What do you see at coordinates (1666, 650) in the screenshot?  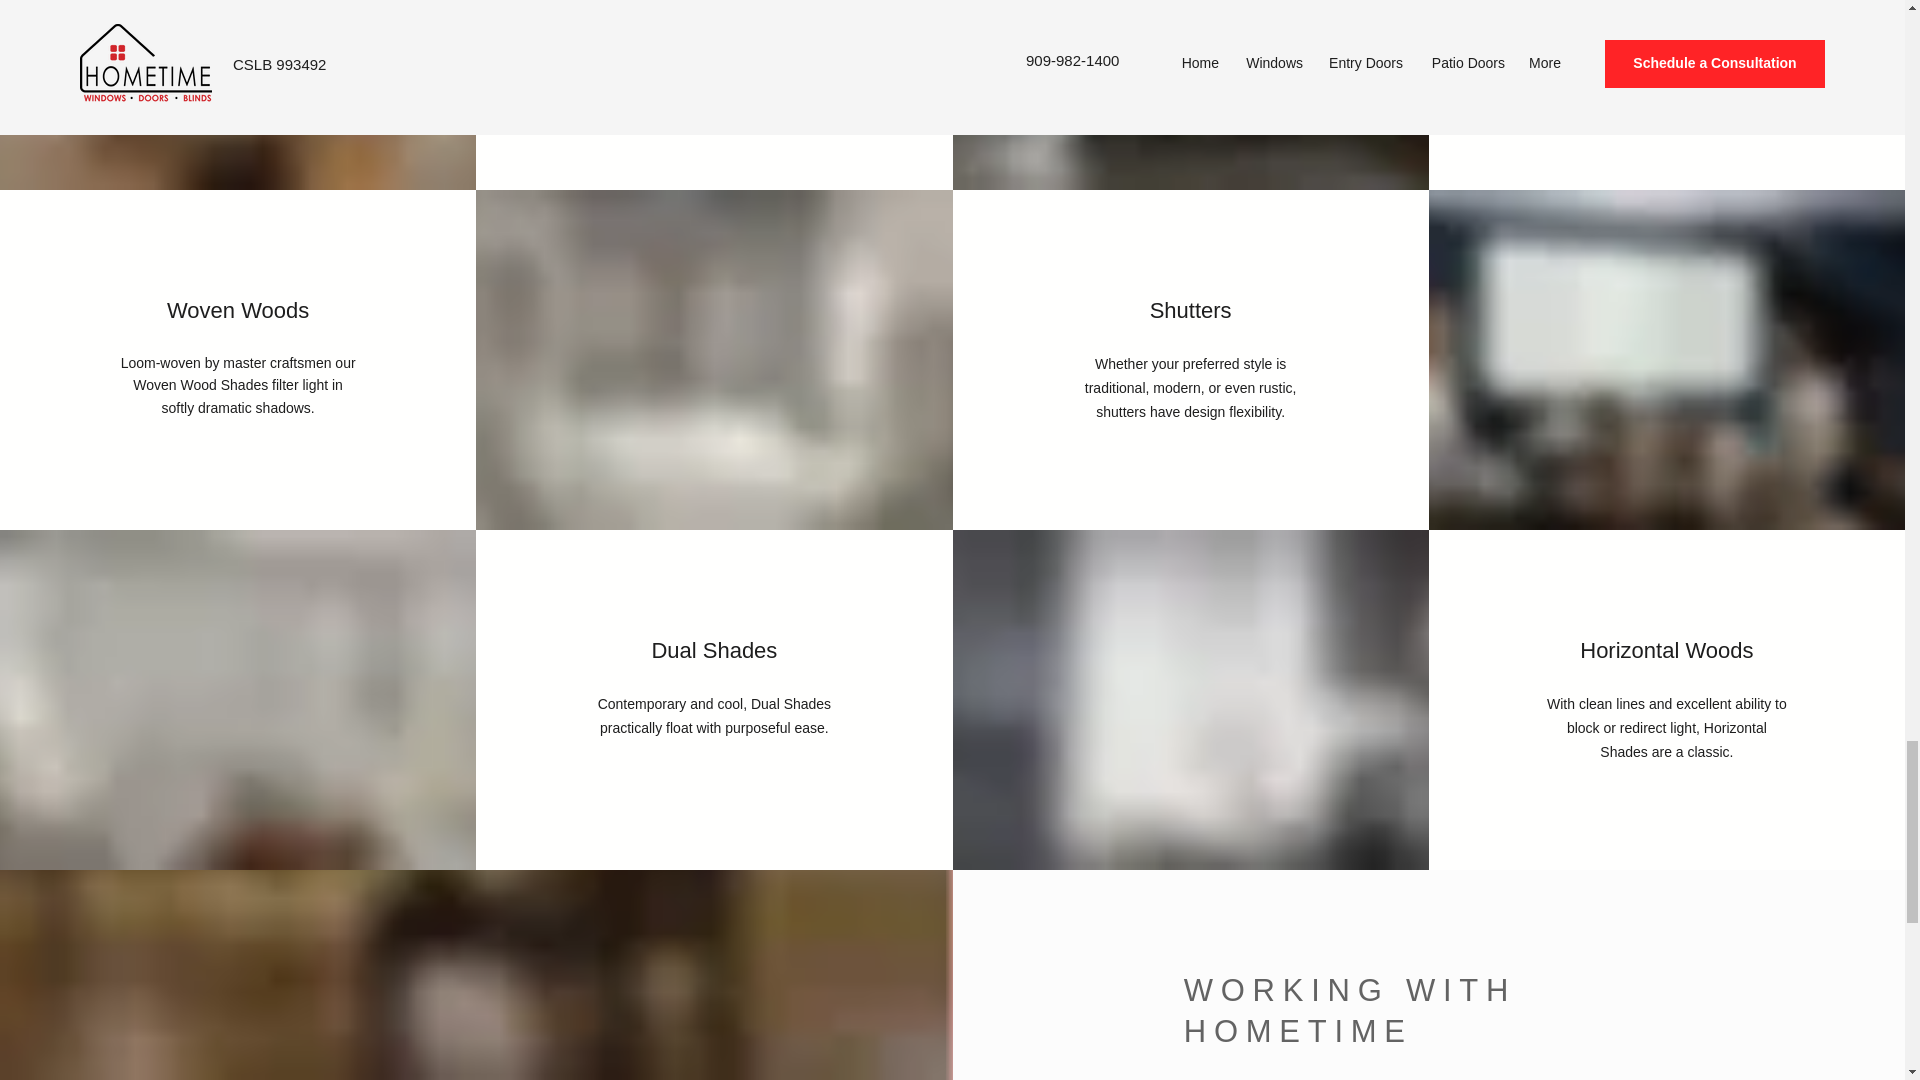 I see `Horizontal Woods` at bounding box center [1666, 650].